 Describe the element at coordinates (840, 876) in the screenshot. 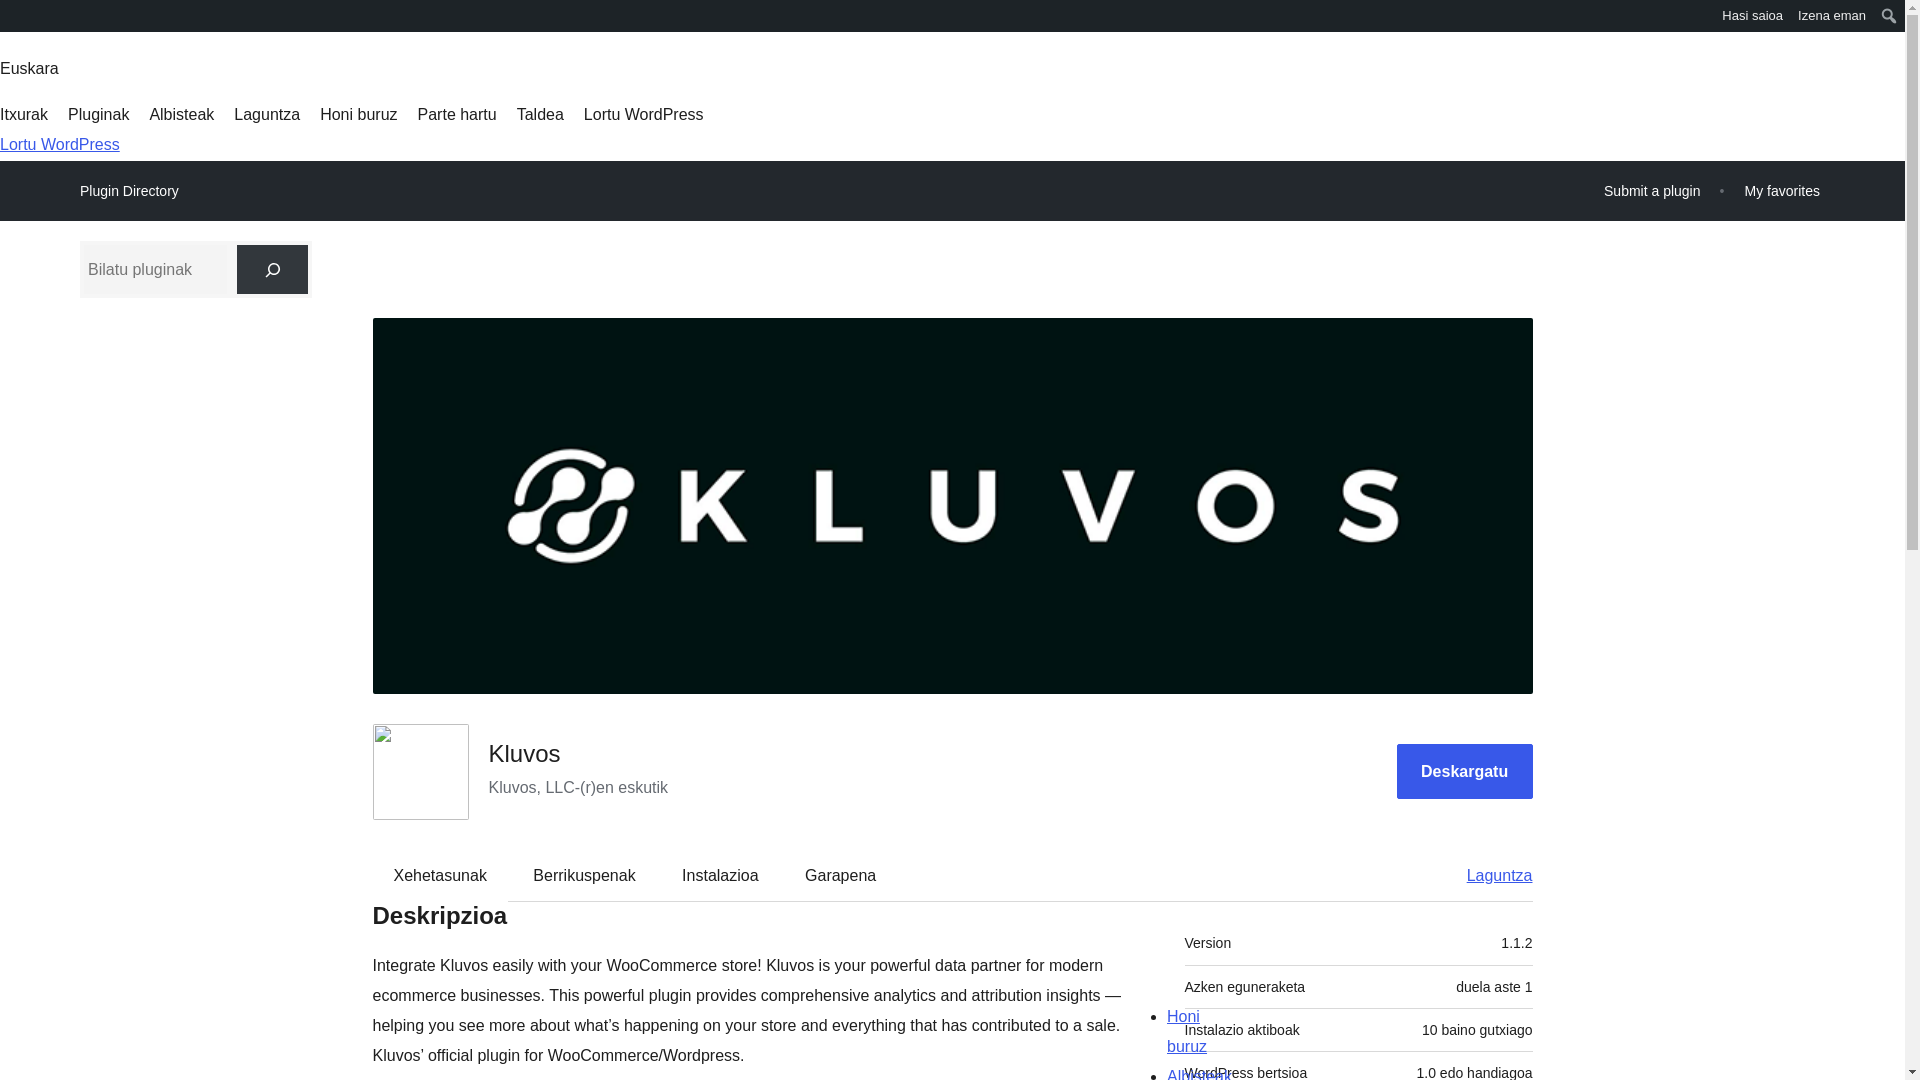

I see `Garapena` at that location.